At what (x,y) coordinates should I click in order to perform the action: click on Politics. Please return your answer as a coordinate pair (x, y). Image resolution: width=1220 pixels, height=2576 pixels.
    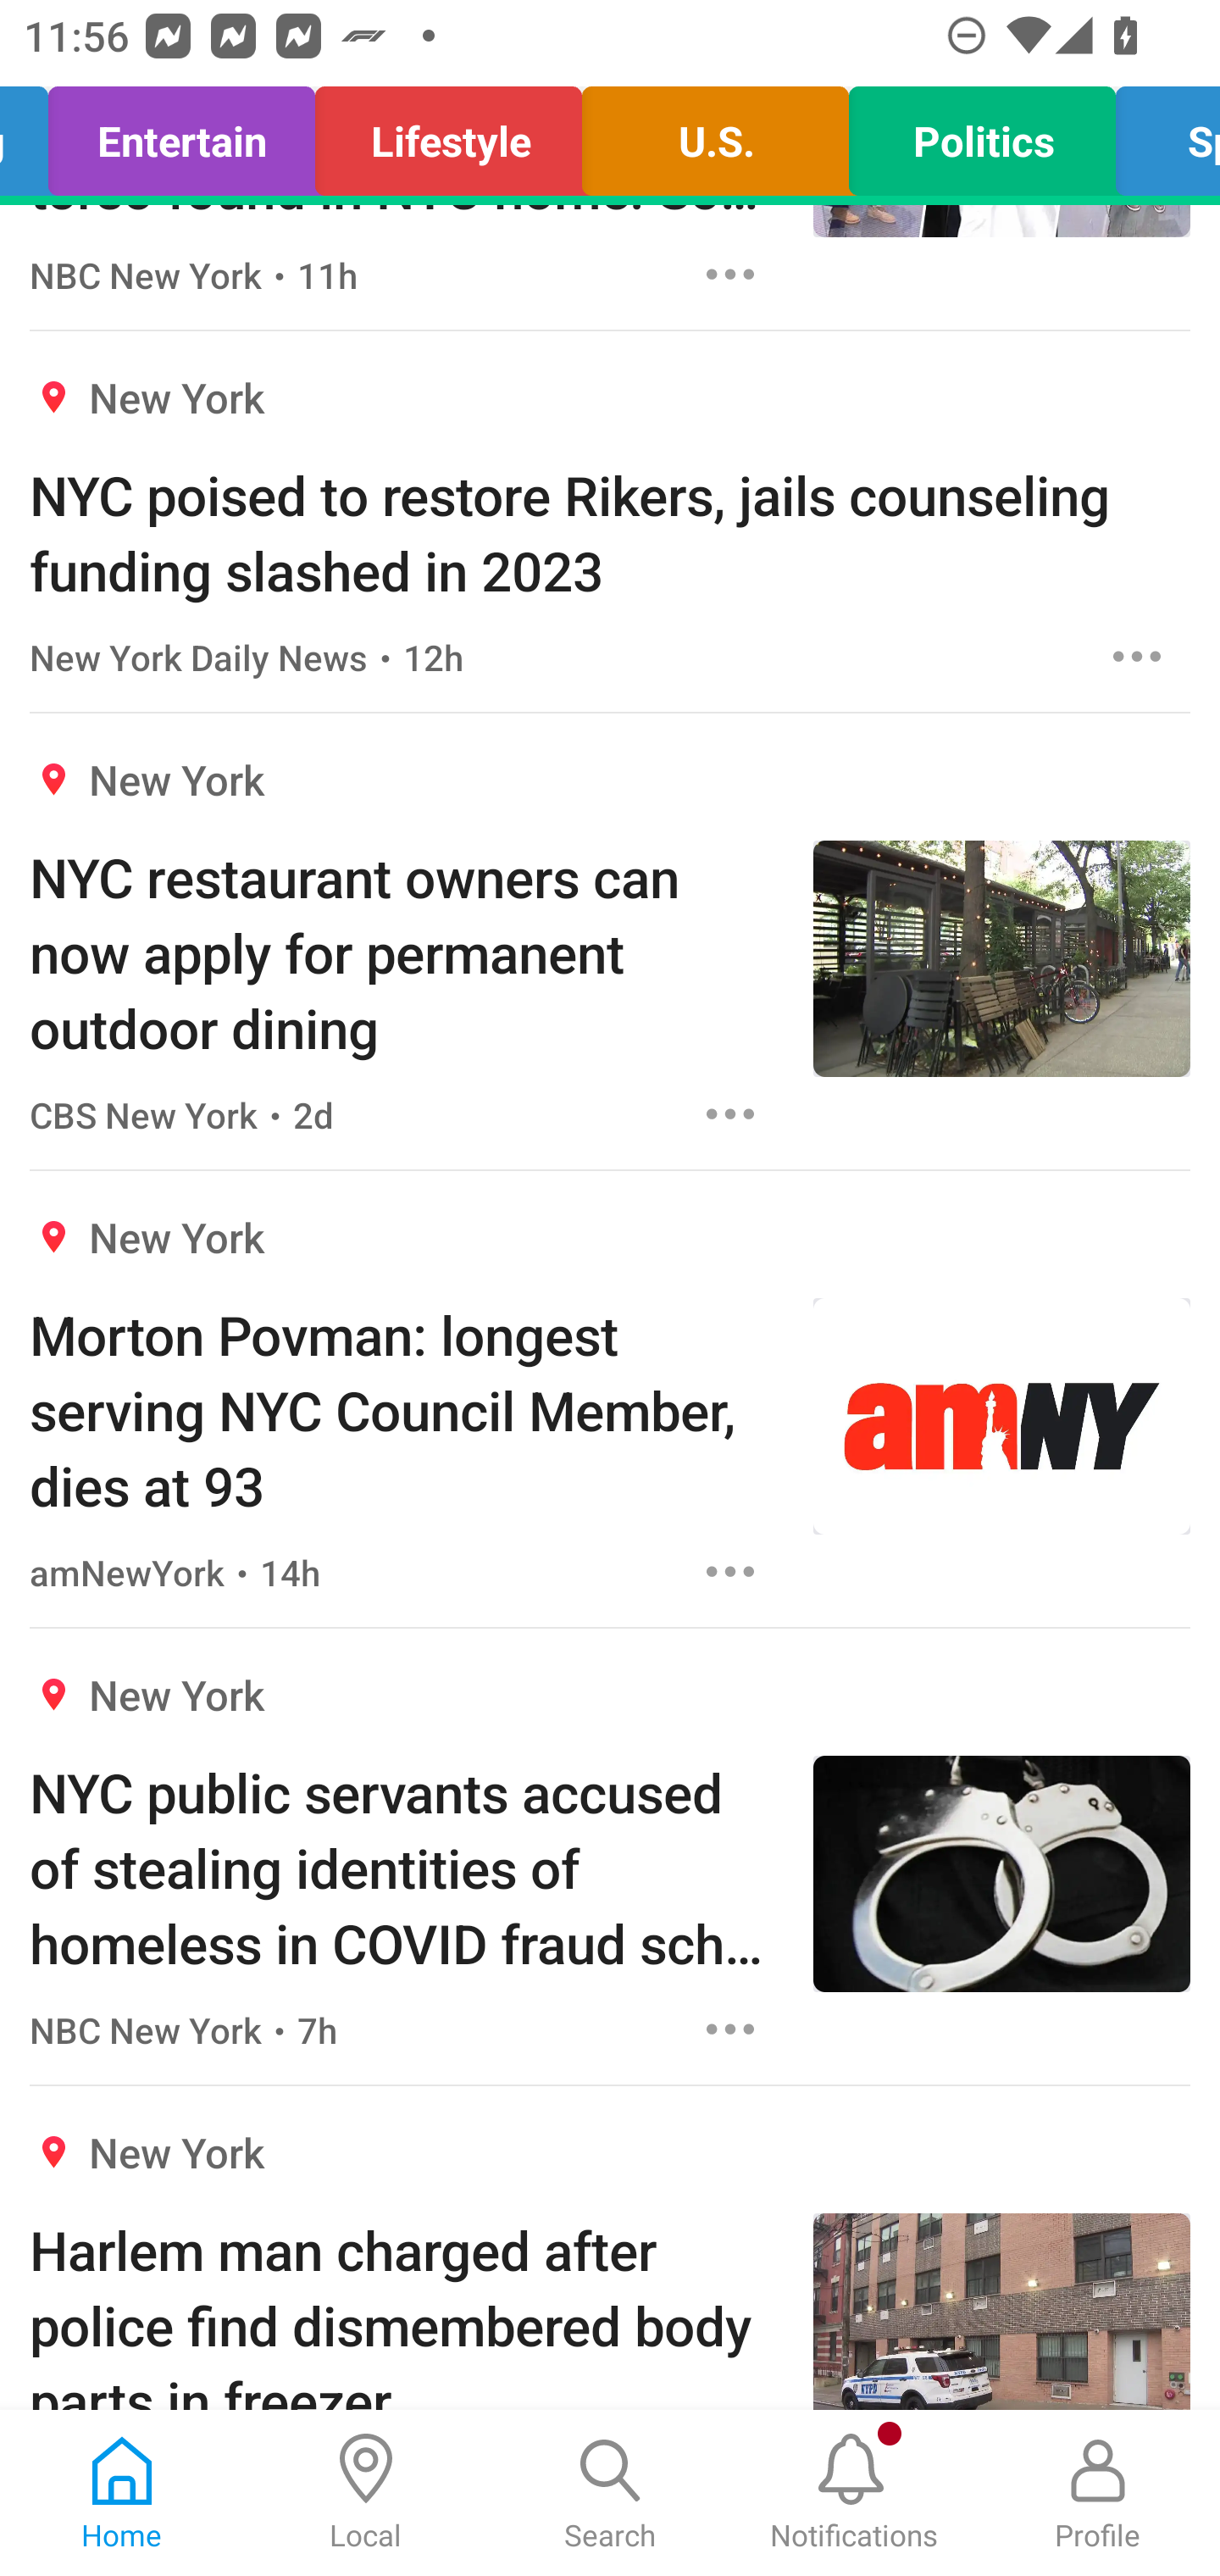
    Looking at the image, I should click on (981, 134).